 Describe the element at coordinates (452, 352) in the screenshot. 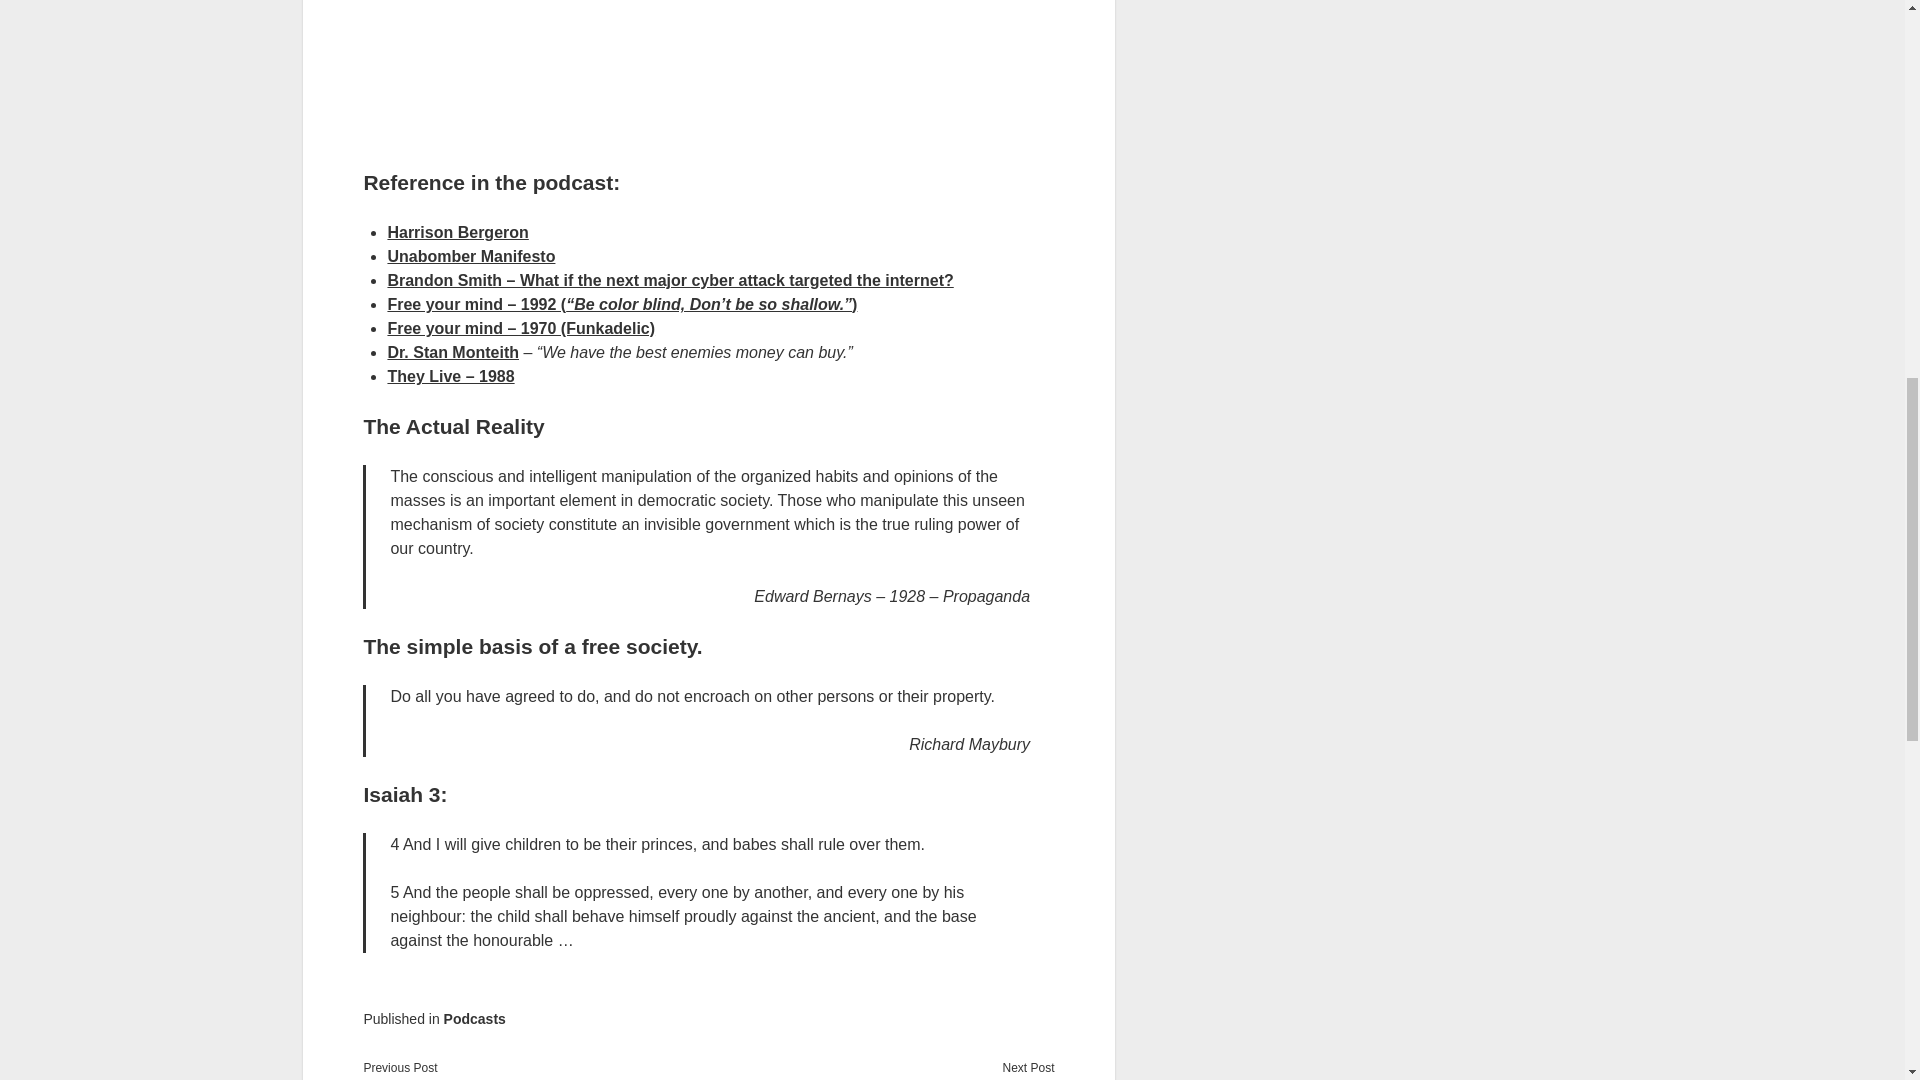

I see `Dr. Stan Monteith` at that location.